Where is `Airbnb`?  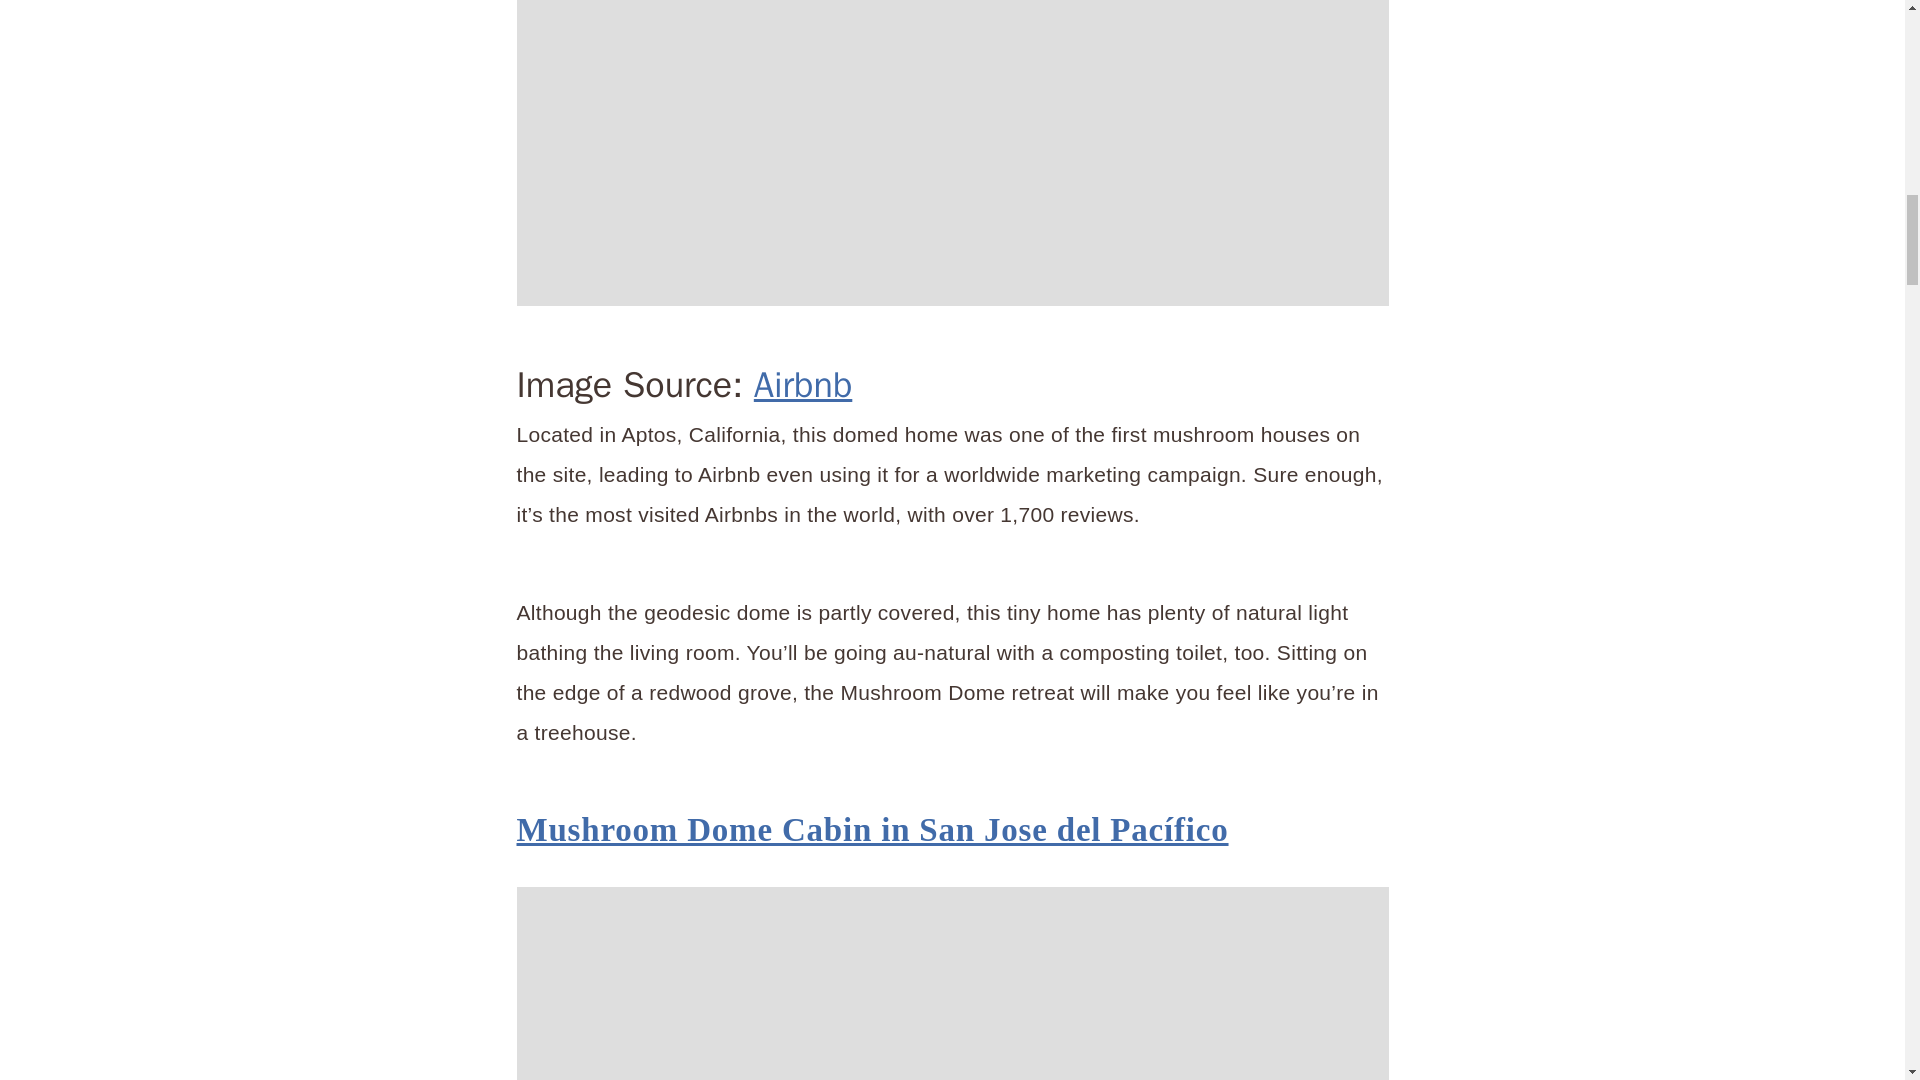
Airbnb is located at coordinates (952, 983).